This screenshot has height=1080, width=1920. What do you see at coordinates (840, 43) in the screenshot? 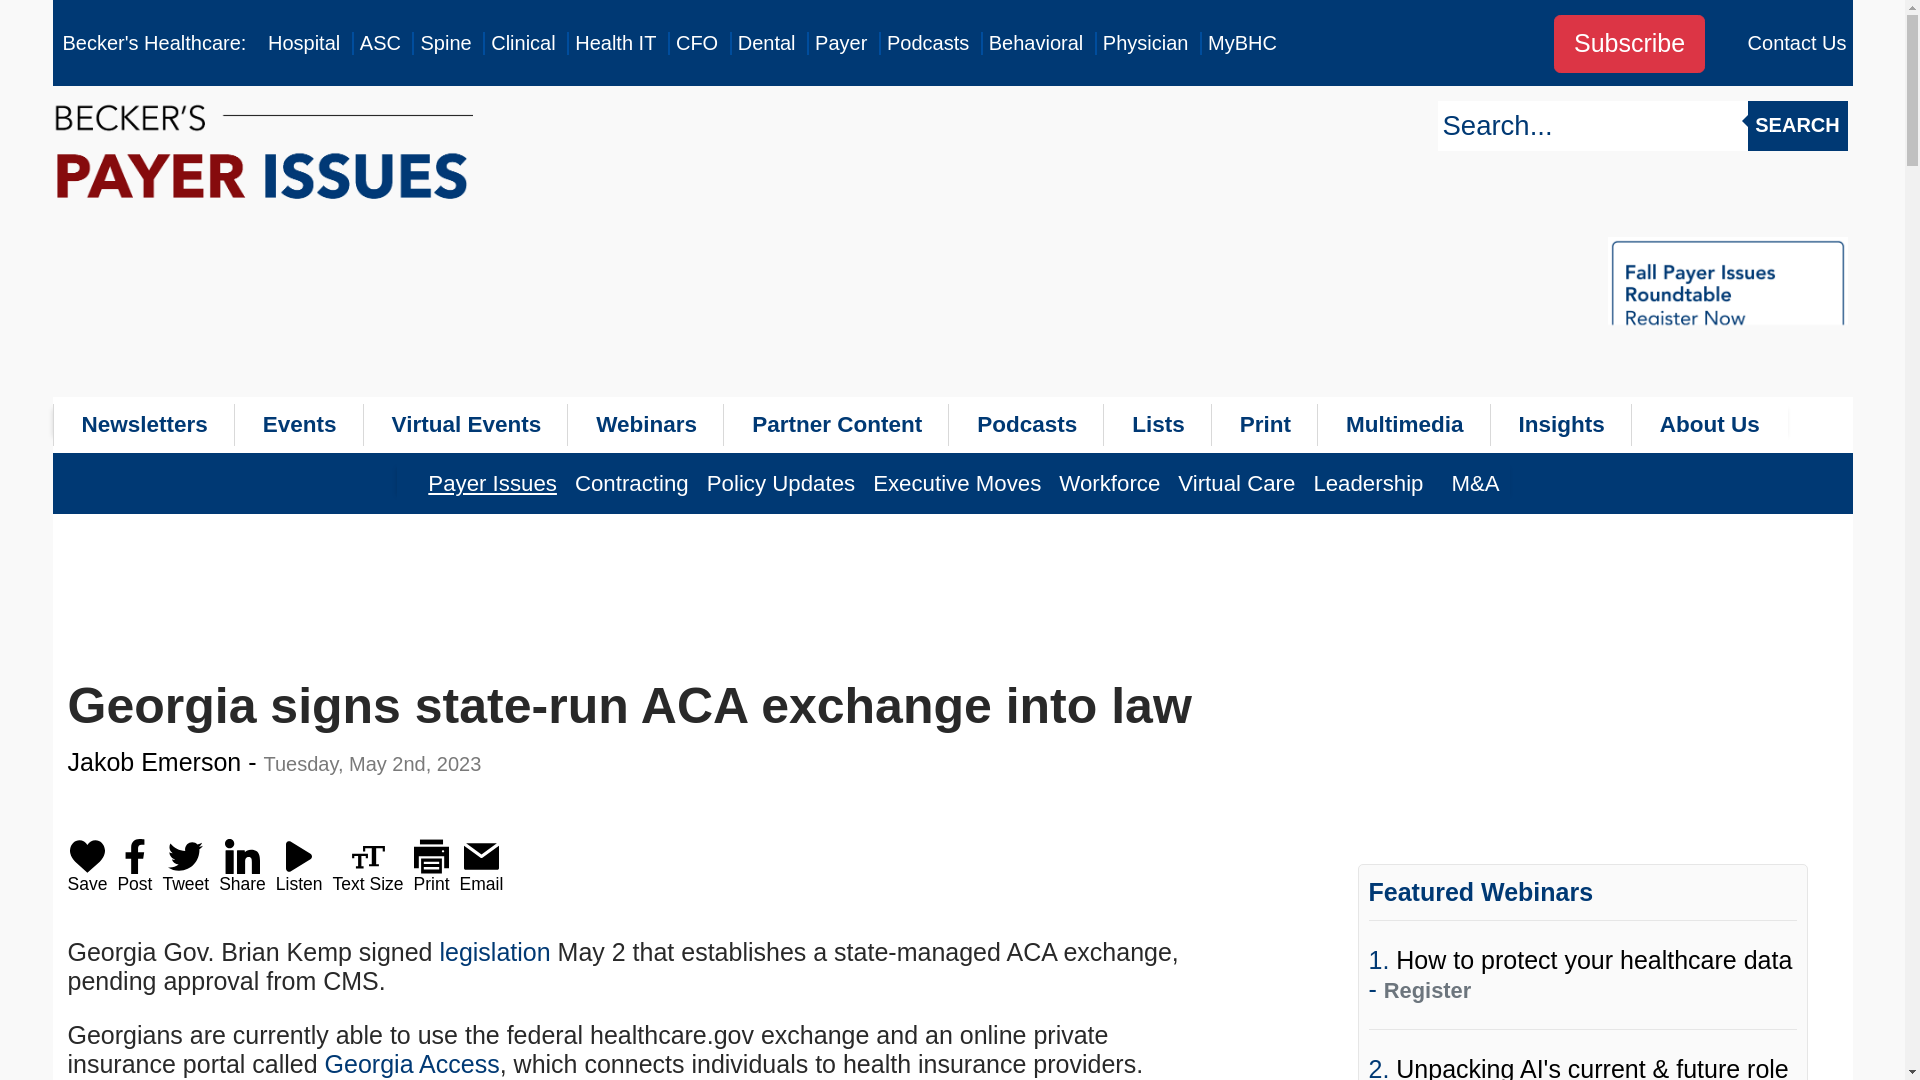
I see `Payer` at bounding box center [840, 43].